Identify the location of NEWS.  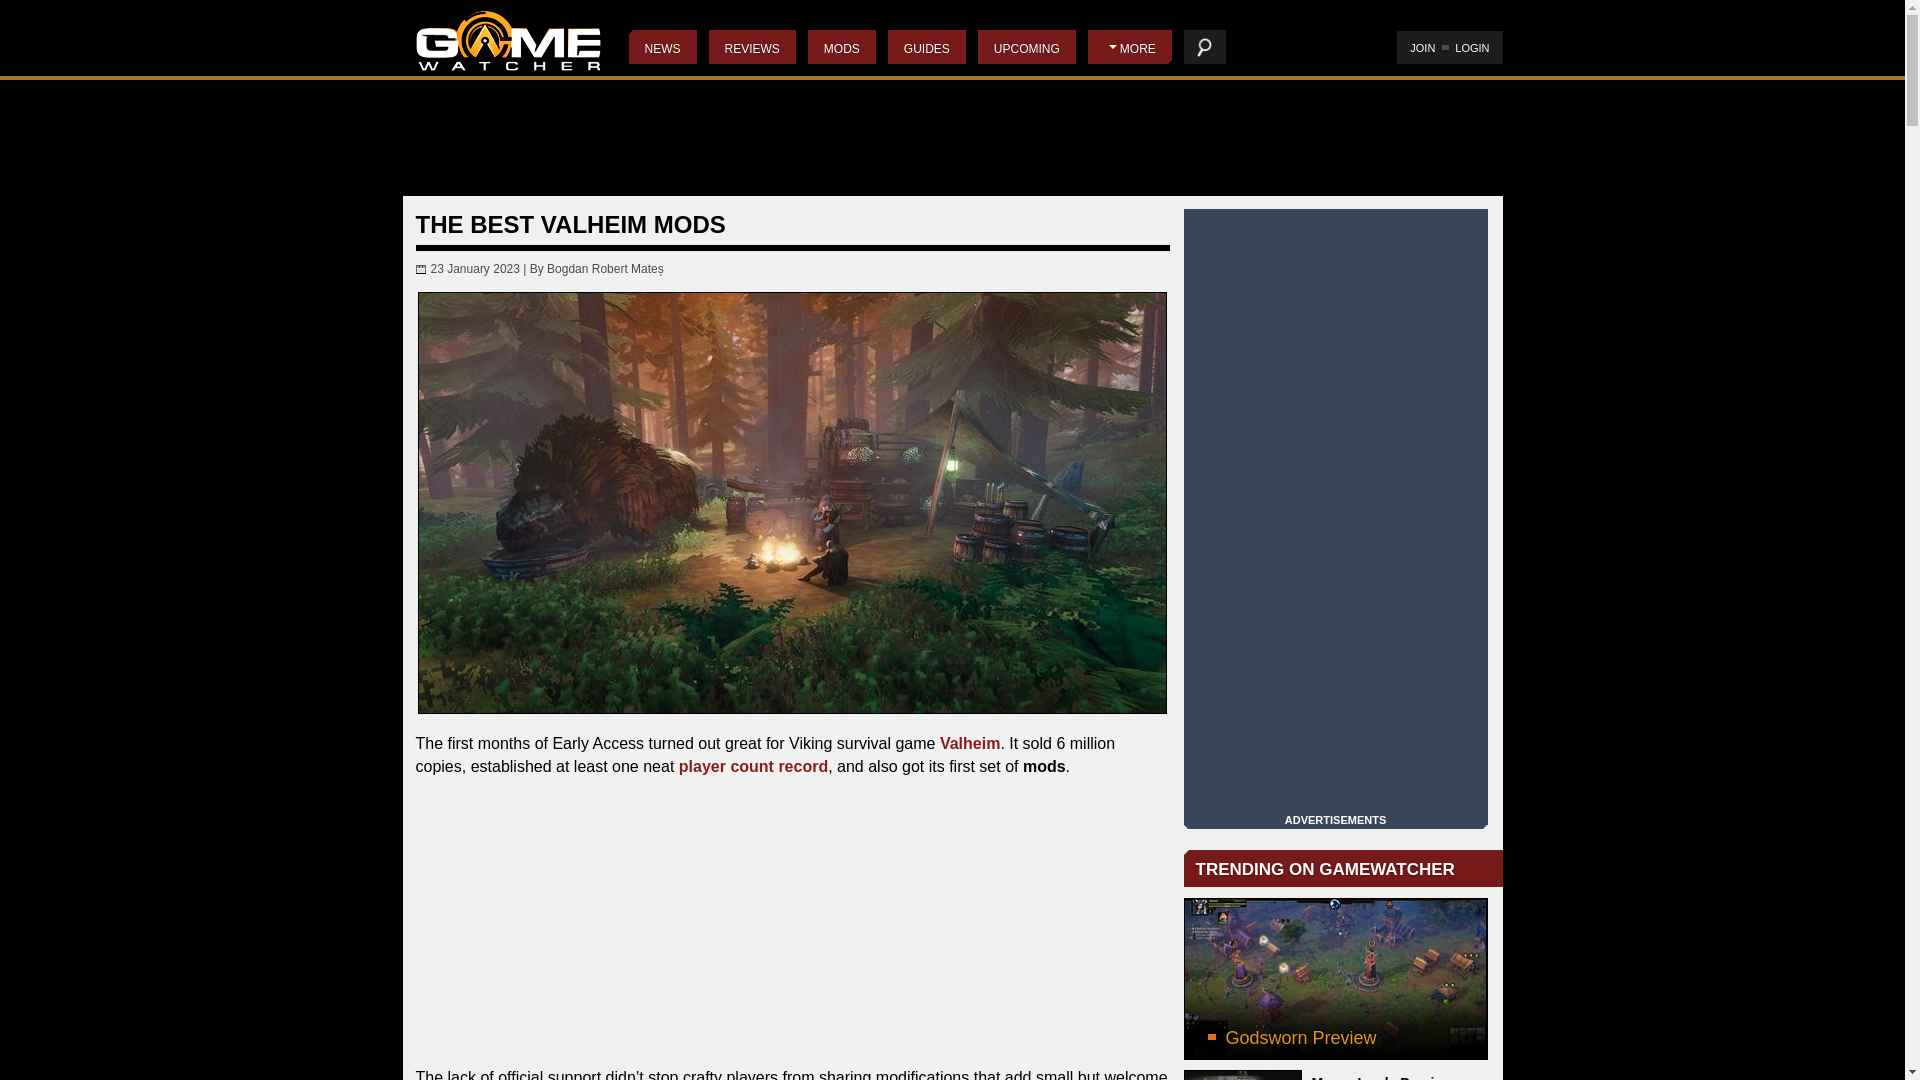
(661, 46).